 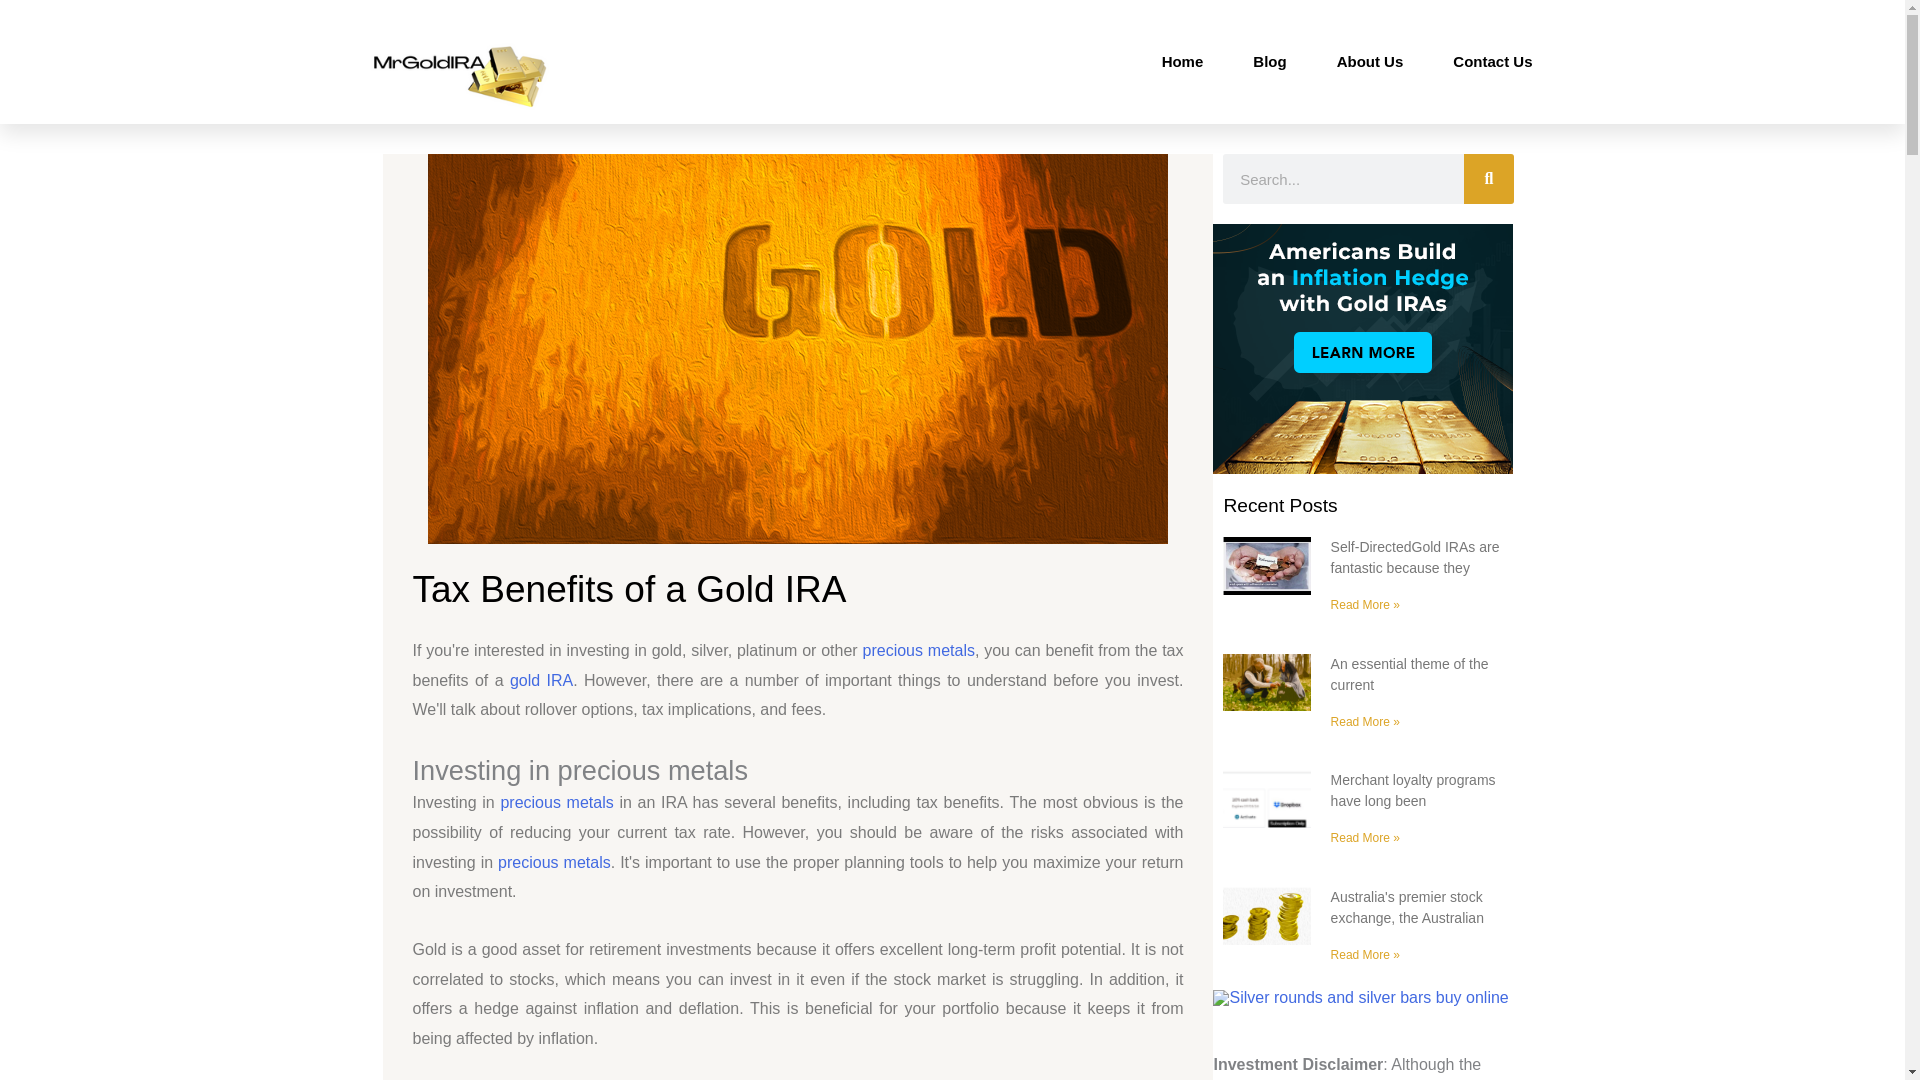 I want to click on About Us, so click(x=1370, y=62).